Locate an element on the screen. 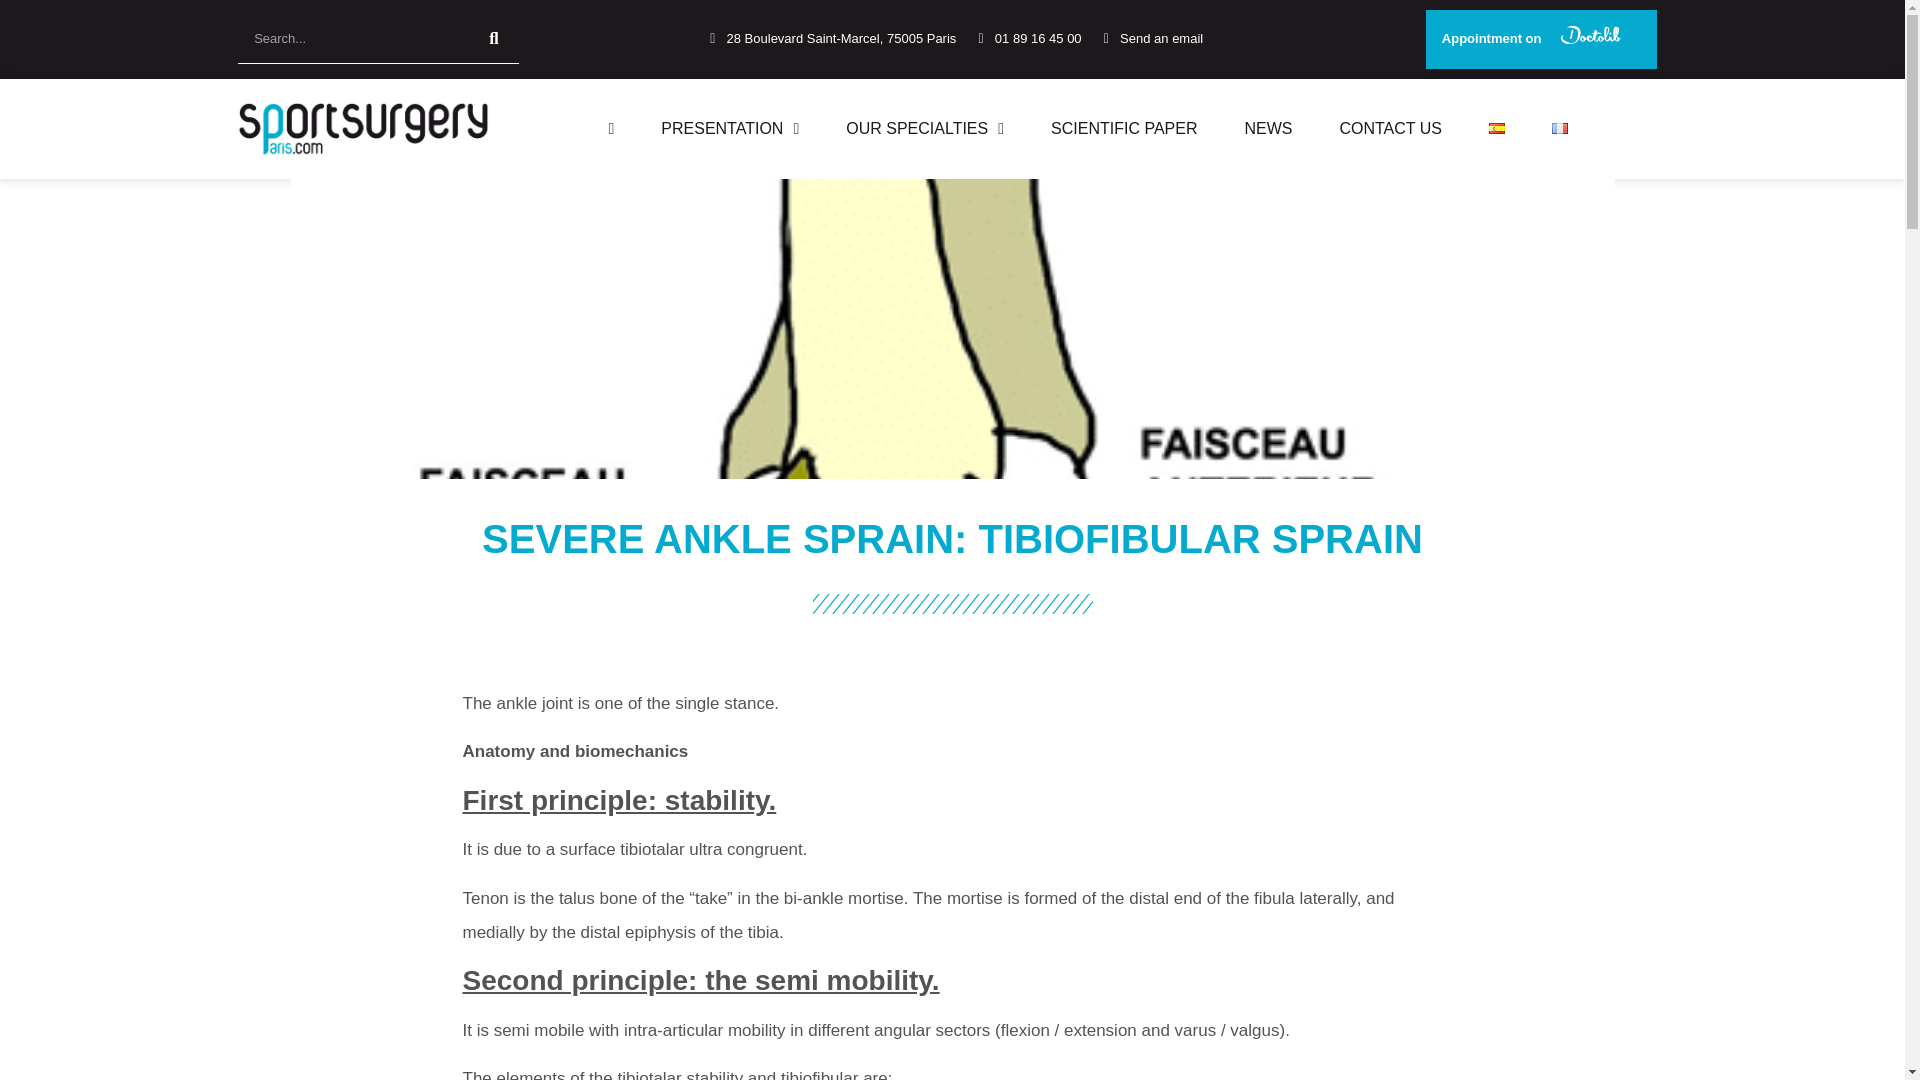  OUR SPECIALTIES is located at coordinates (924, 128).